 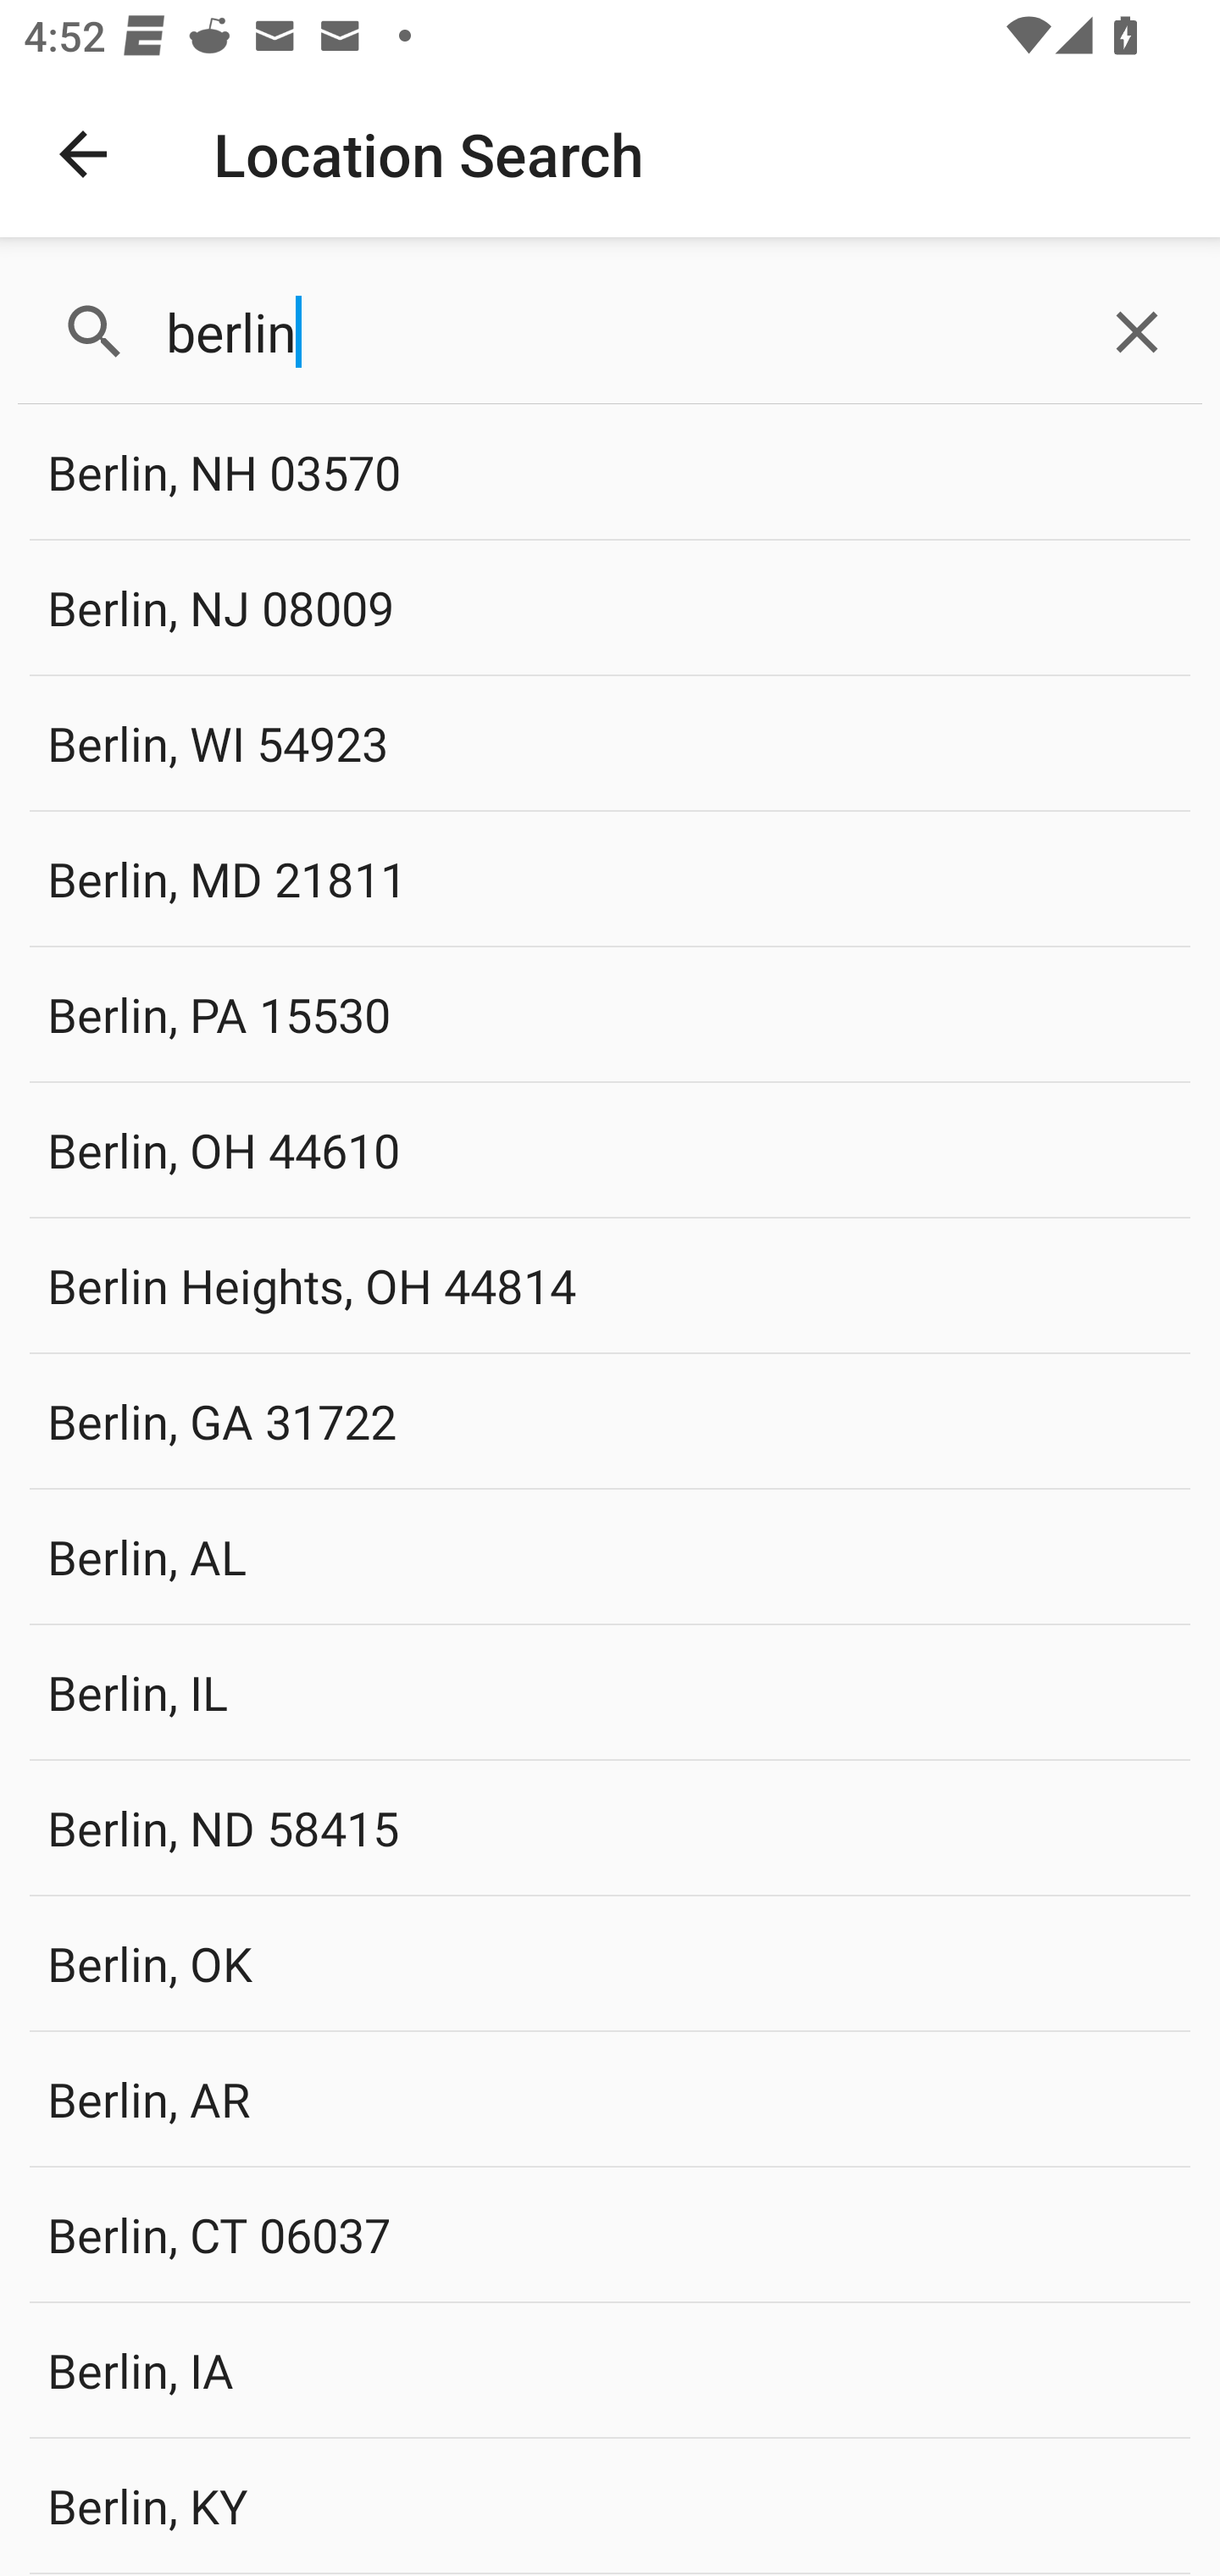 What do you see at coordinates (610, 1285) in the screenshot?
I see `Berlin Heights, OH 44814` at bounding box center [610, 1285].